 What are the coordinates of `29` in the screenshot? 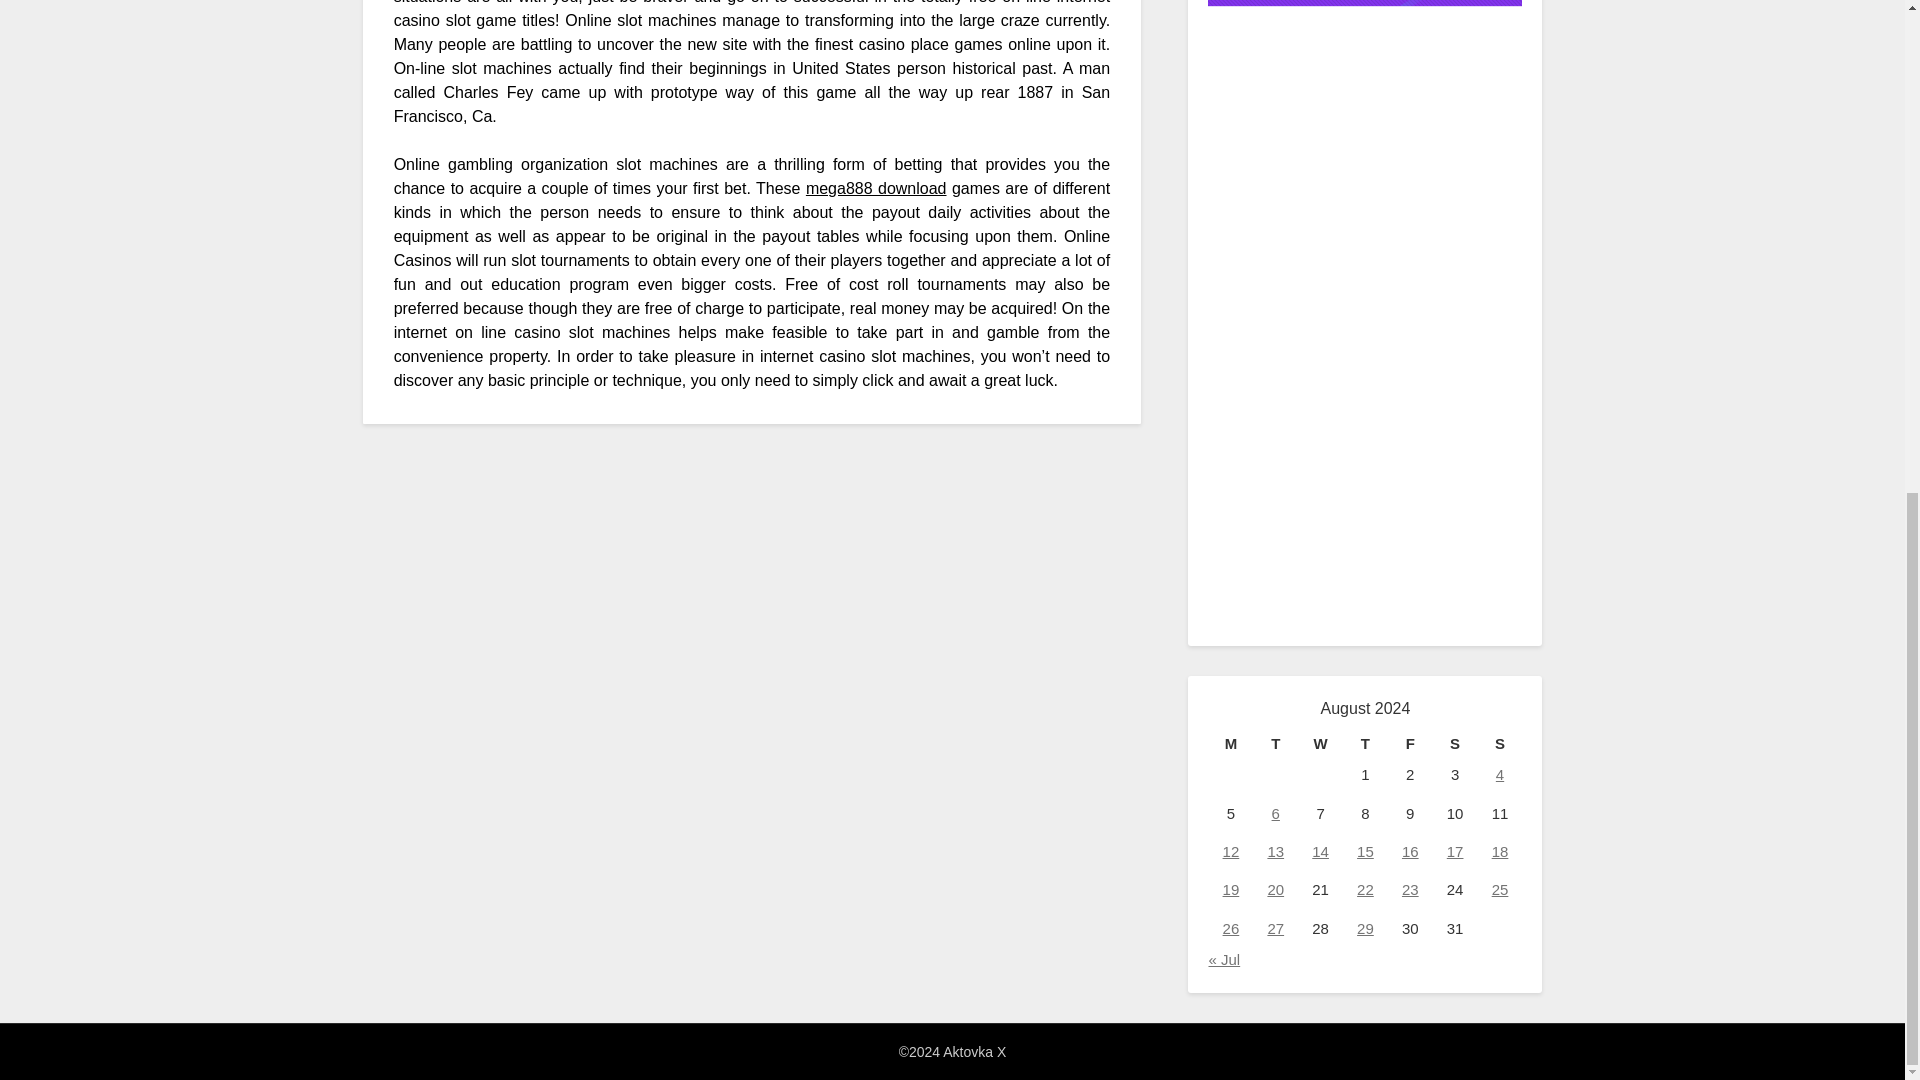 It's located at (1366, 928).